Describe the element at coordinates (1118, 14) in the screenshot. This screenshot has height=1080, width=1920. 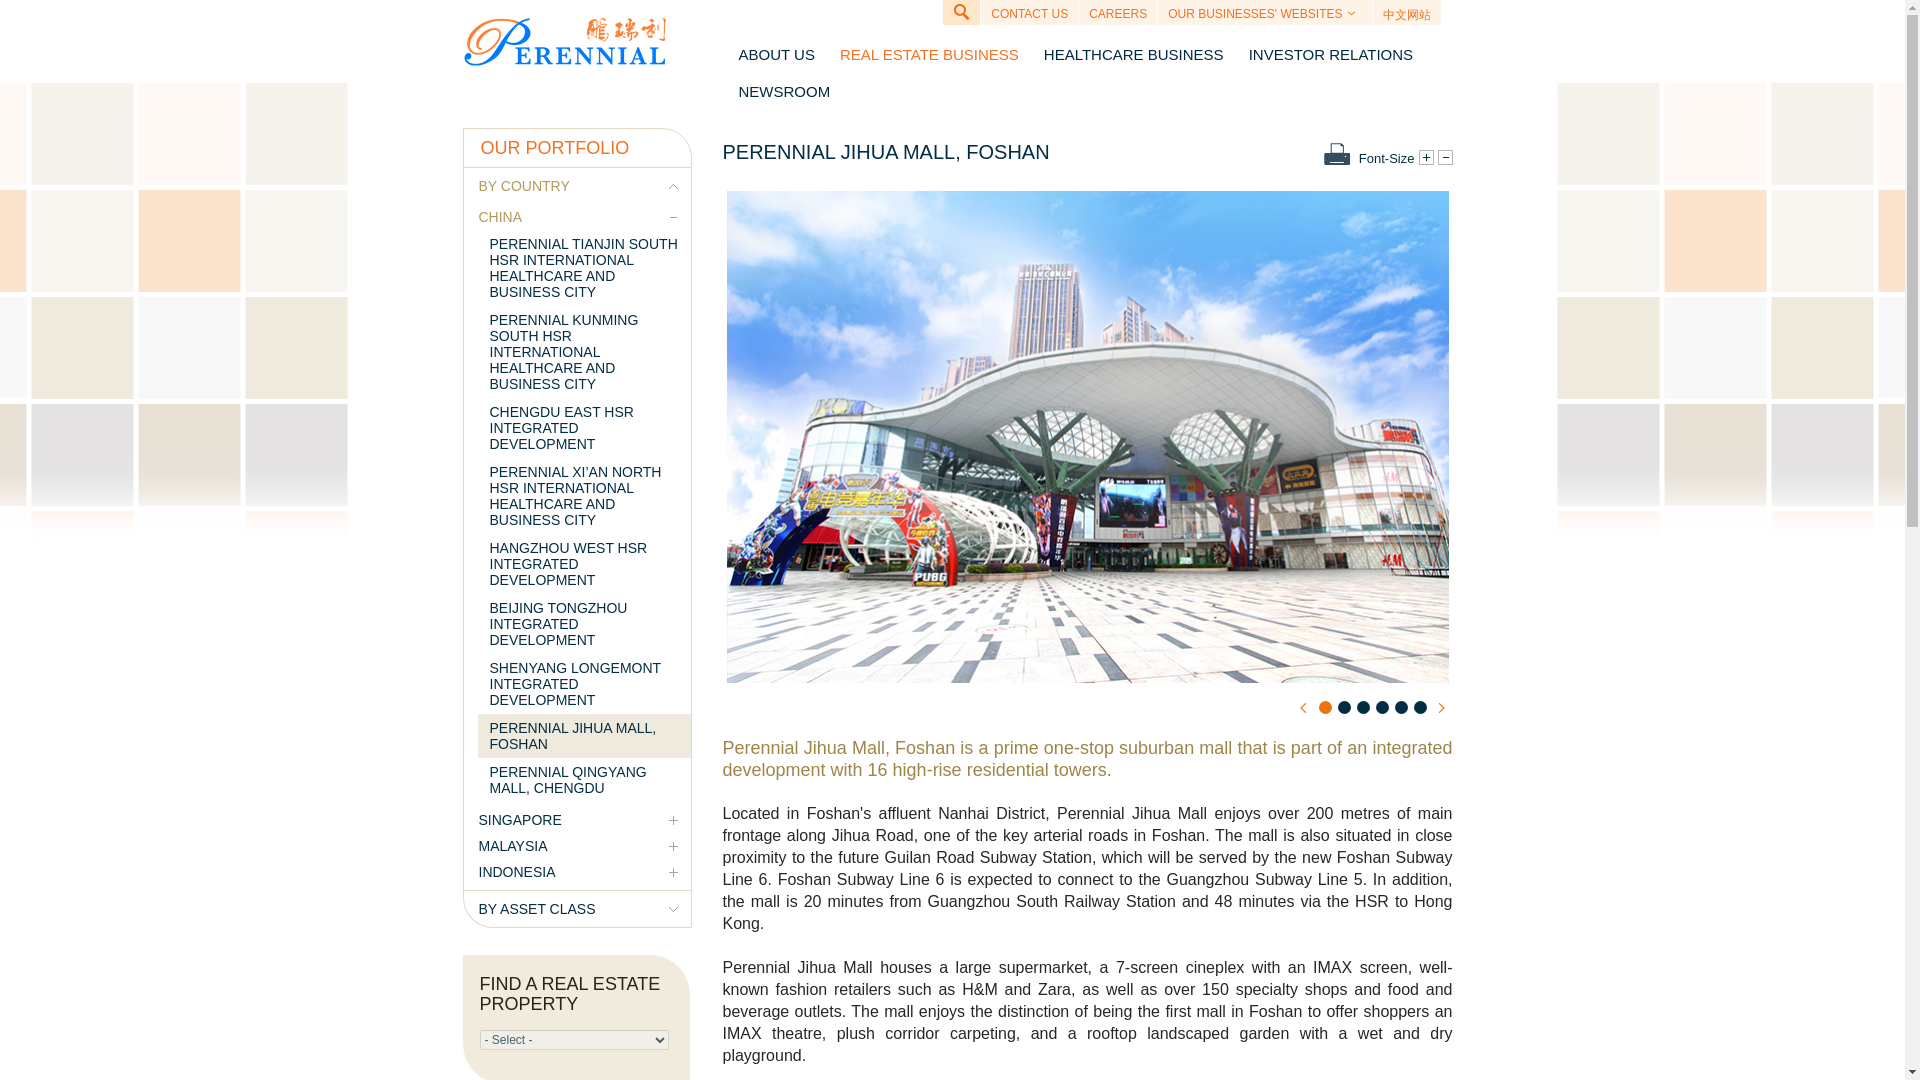
I see `CAREERS` at that location.